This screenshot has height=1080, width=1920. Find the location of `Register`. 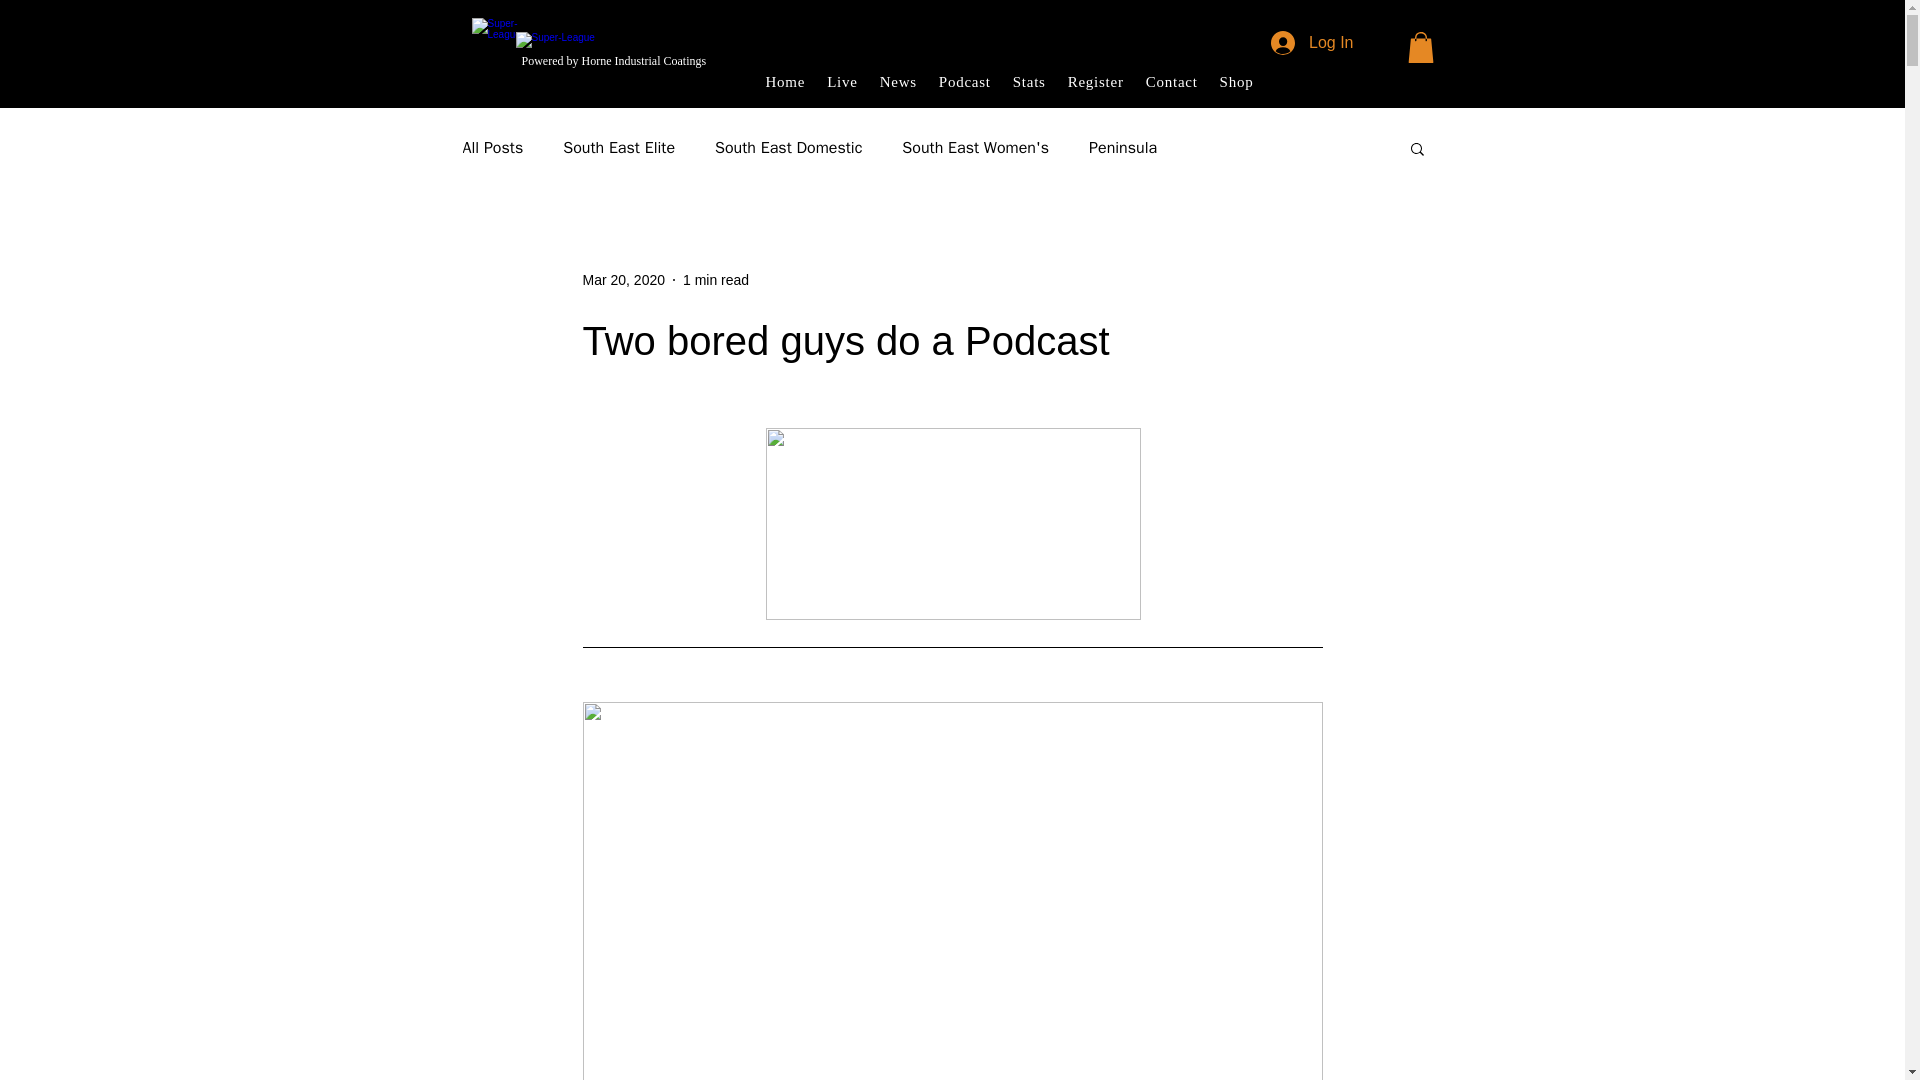

Register is located at coordinates (1096, 82).